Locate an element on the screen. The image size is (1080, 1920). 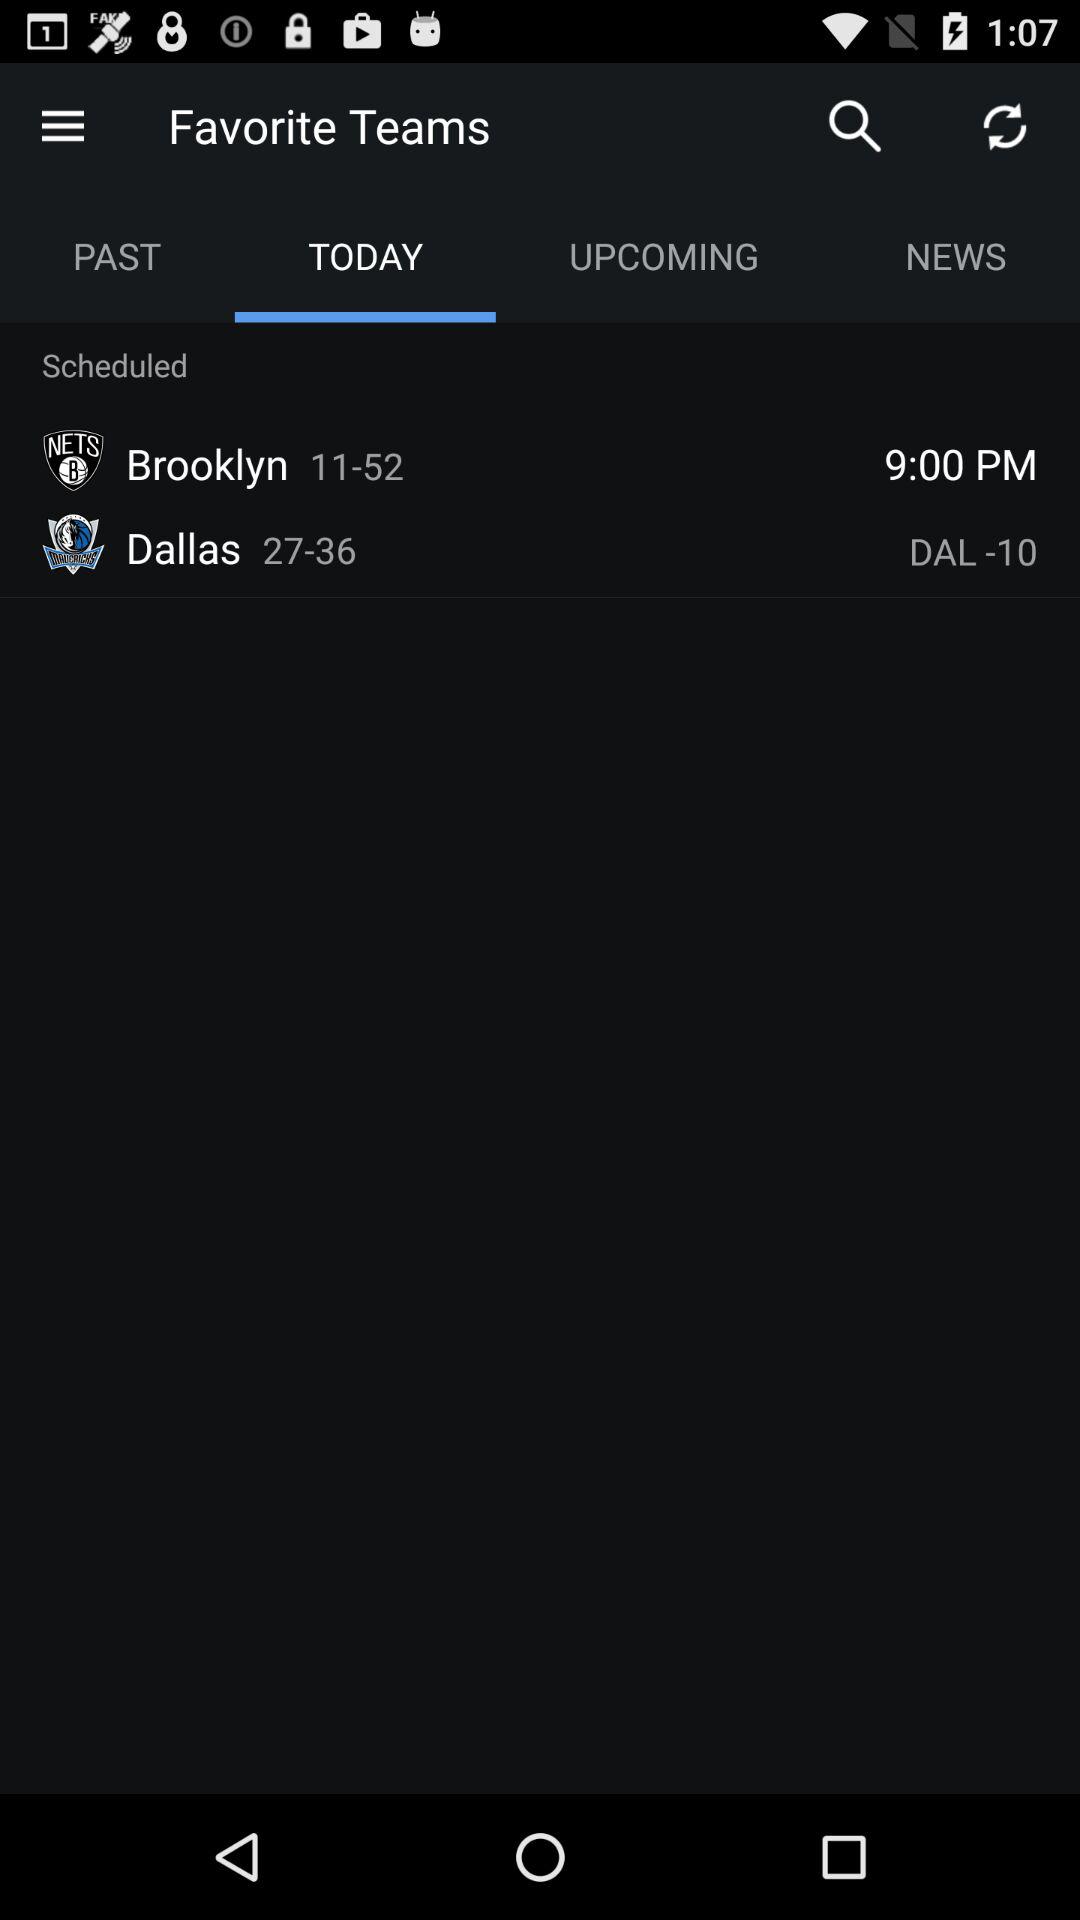
search is located at coordinates (855, 126).